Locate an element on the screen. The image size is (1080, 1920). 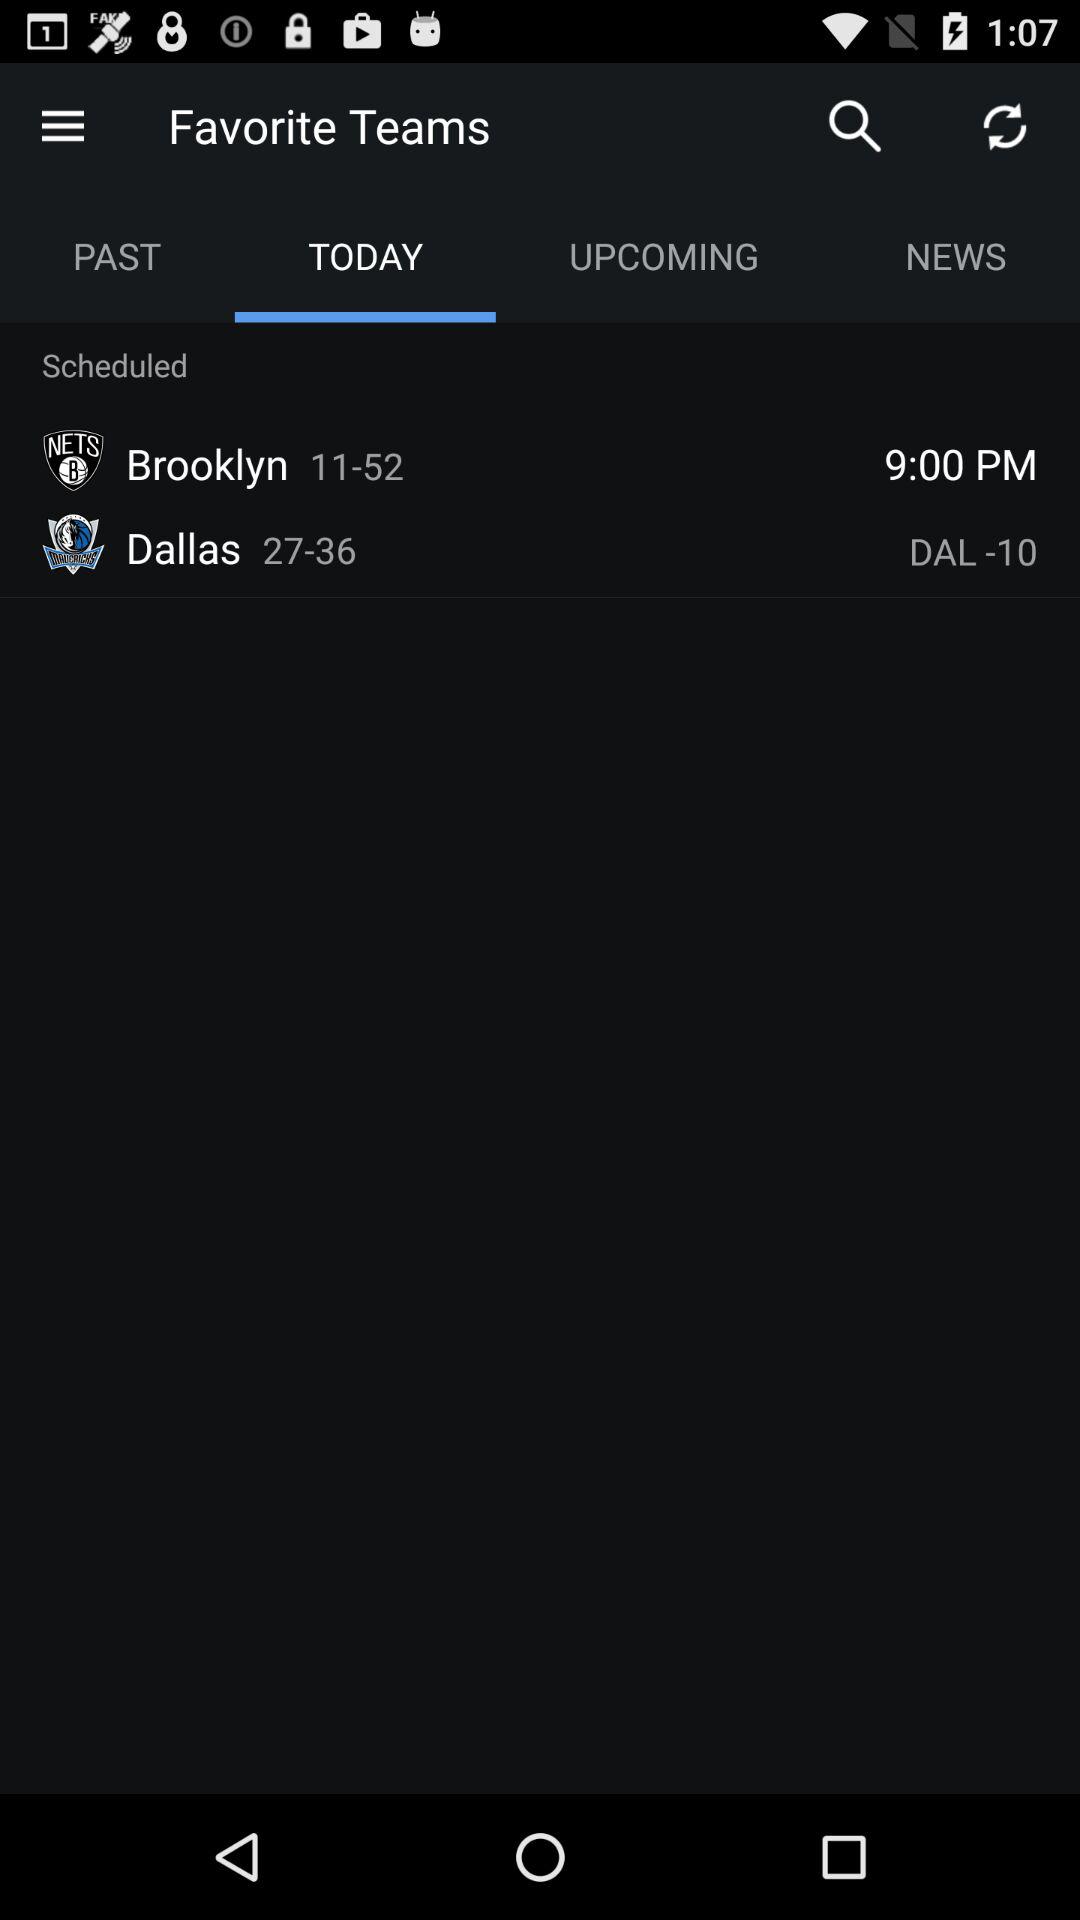
search is located at coordinates (855, 126).